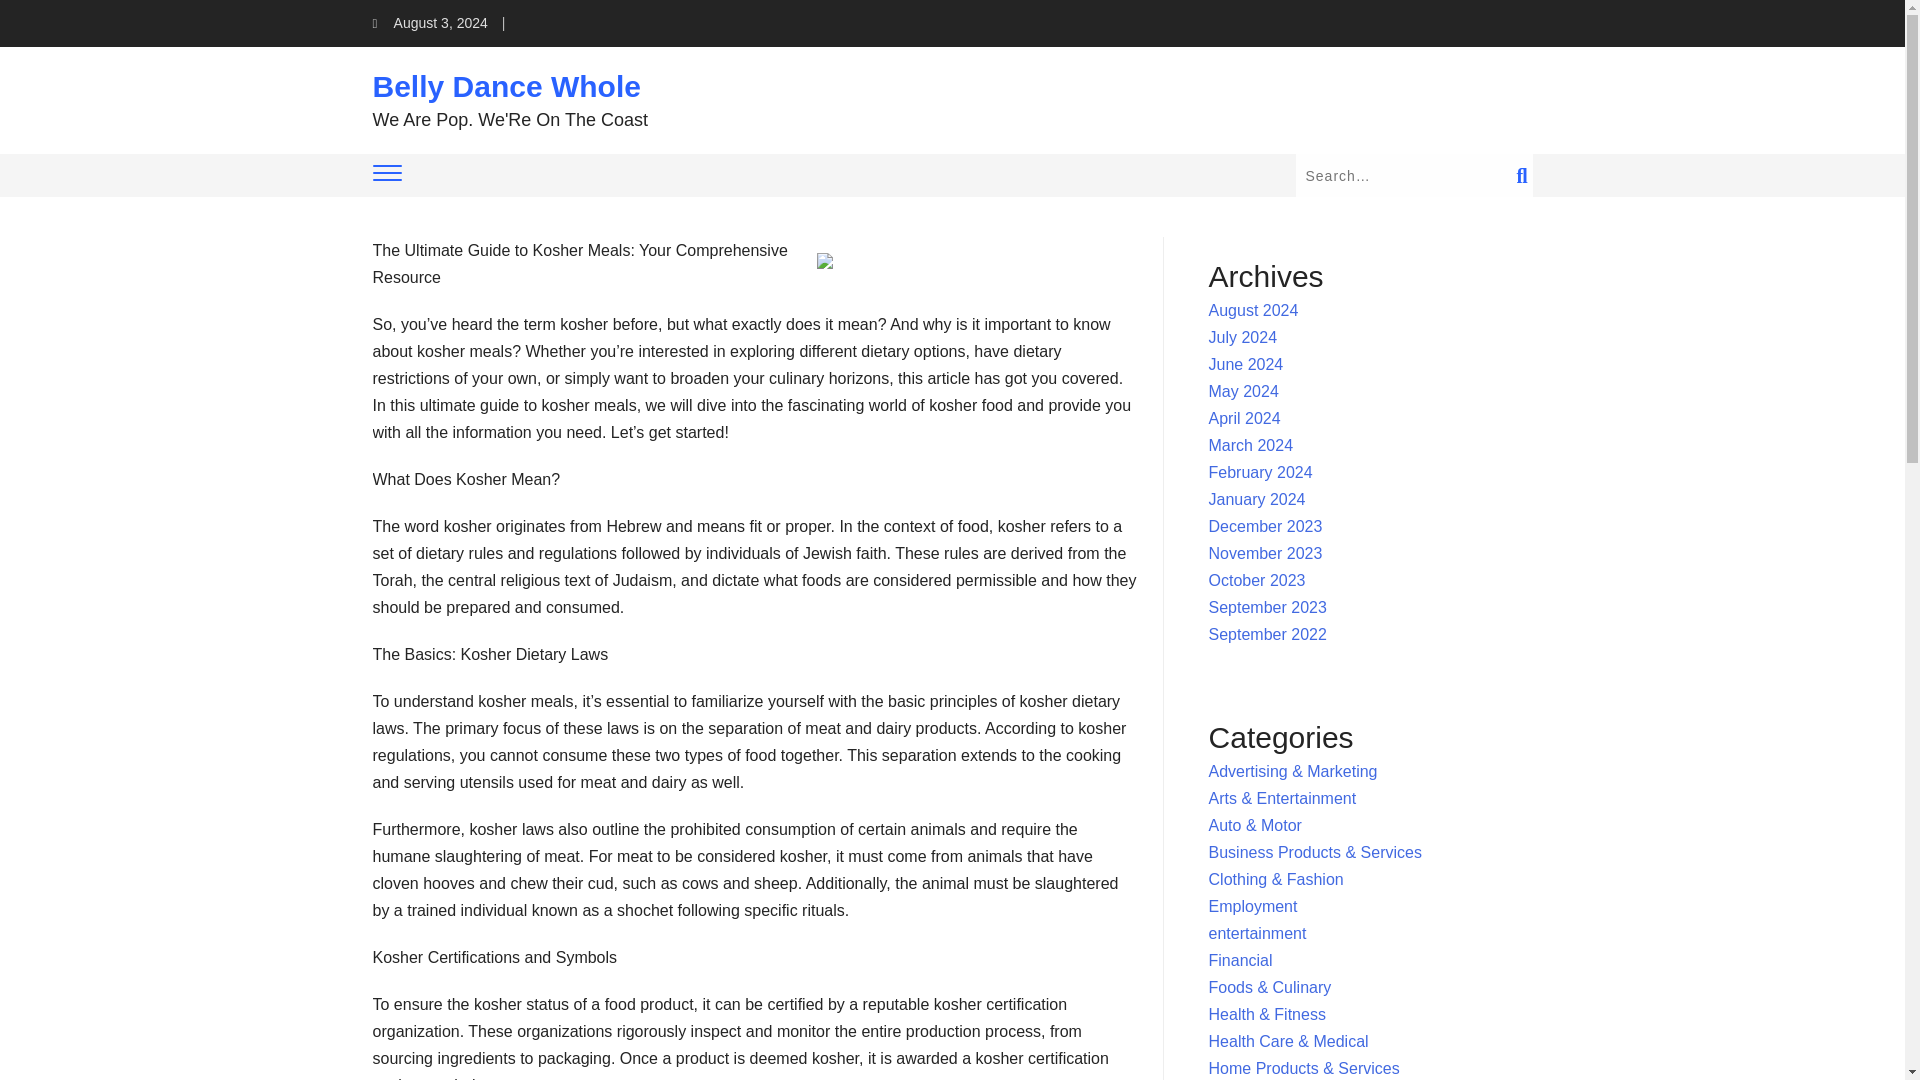  I want to click on August 2024, so click(1254, 310).